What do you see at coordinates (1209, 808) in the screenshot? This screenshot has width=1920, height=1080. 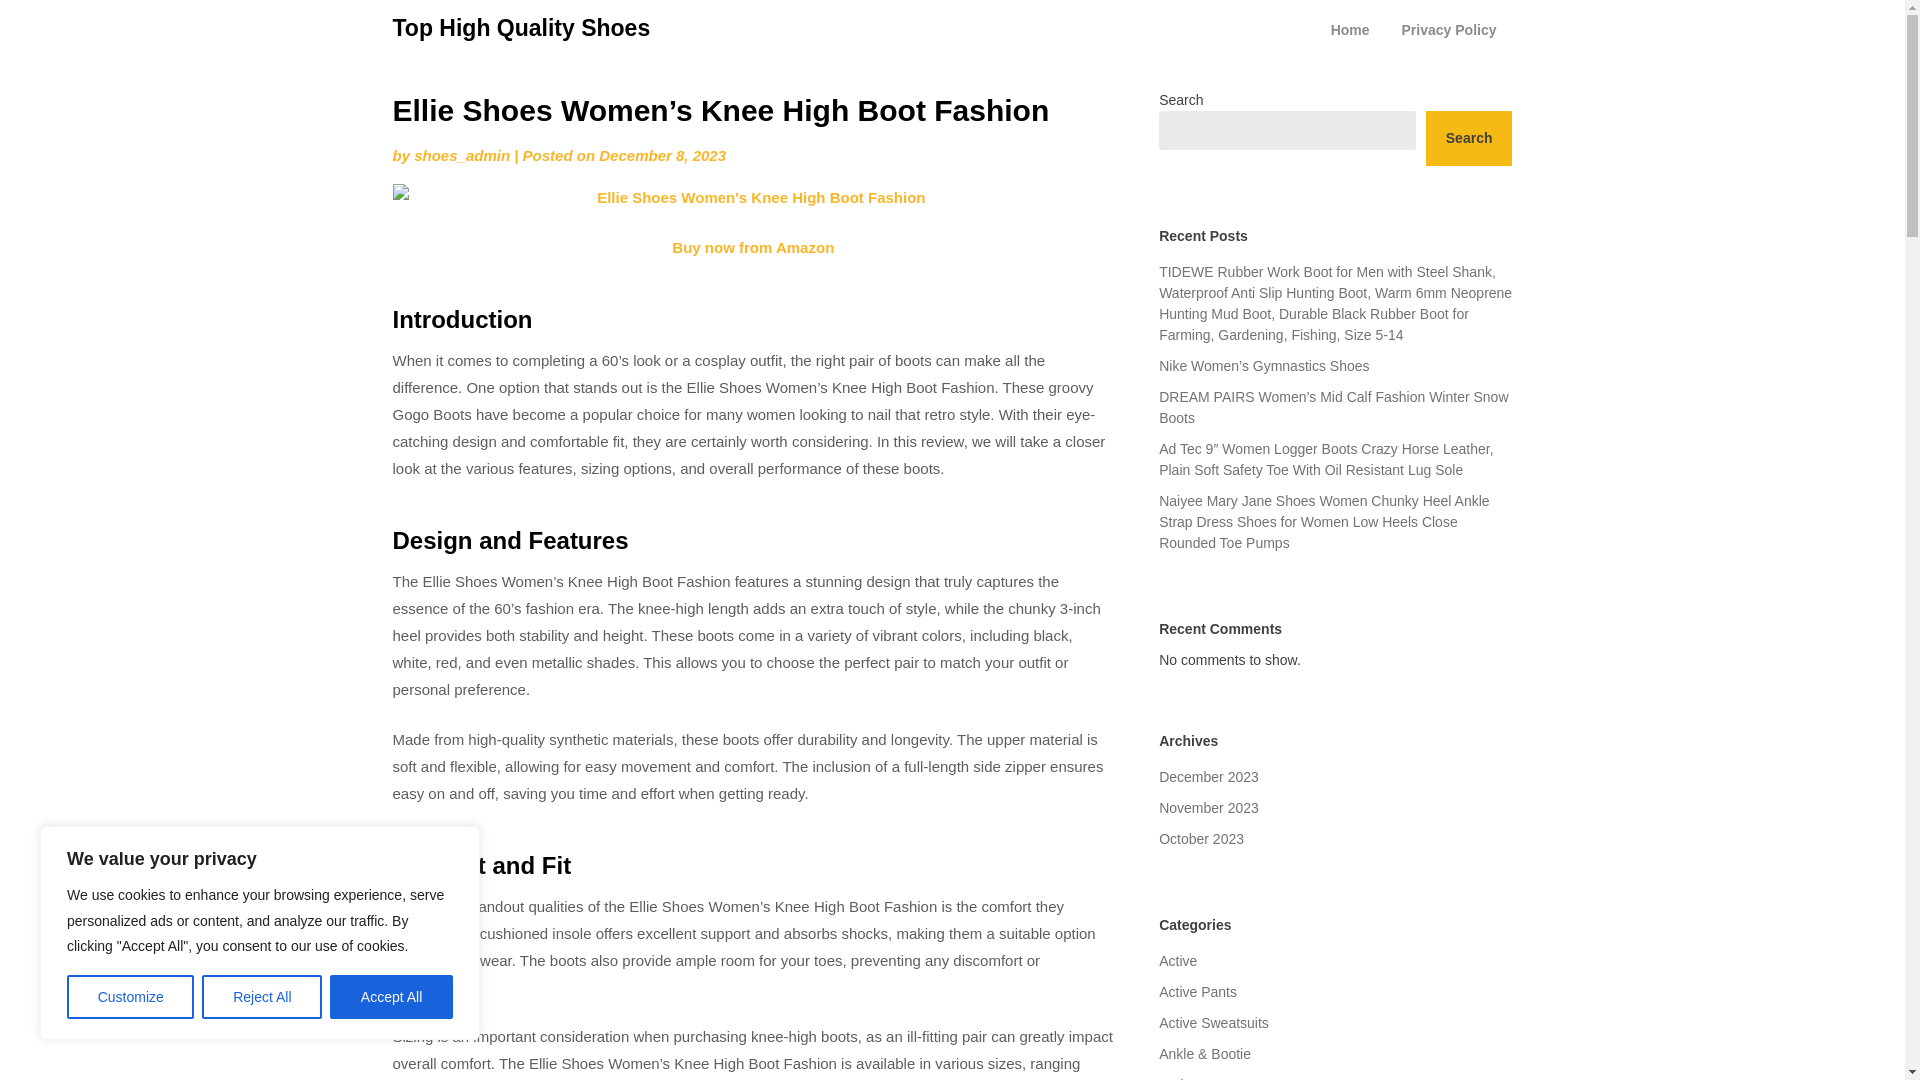 I see `November 2023` at bounding box center [1209, 808].